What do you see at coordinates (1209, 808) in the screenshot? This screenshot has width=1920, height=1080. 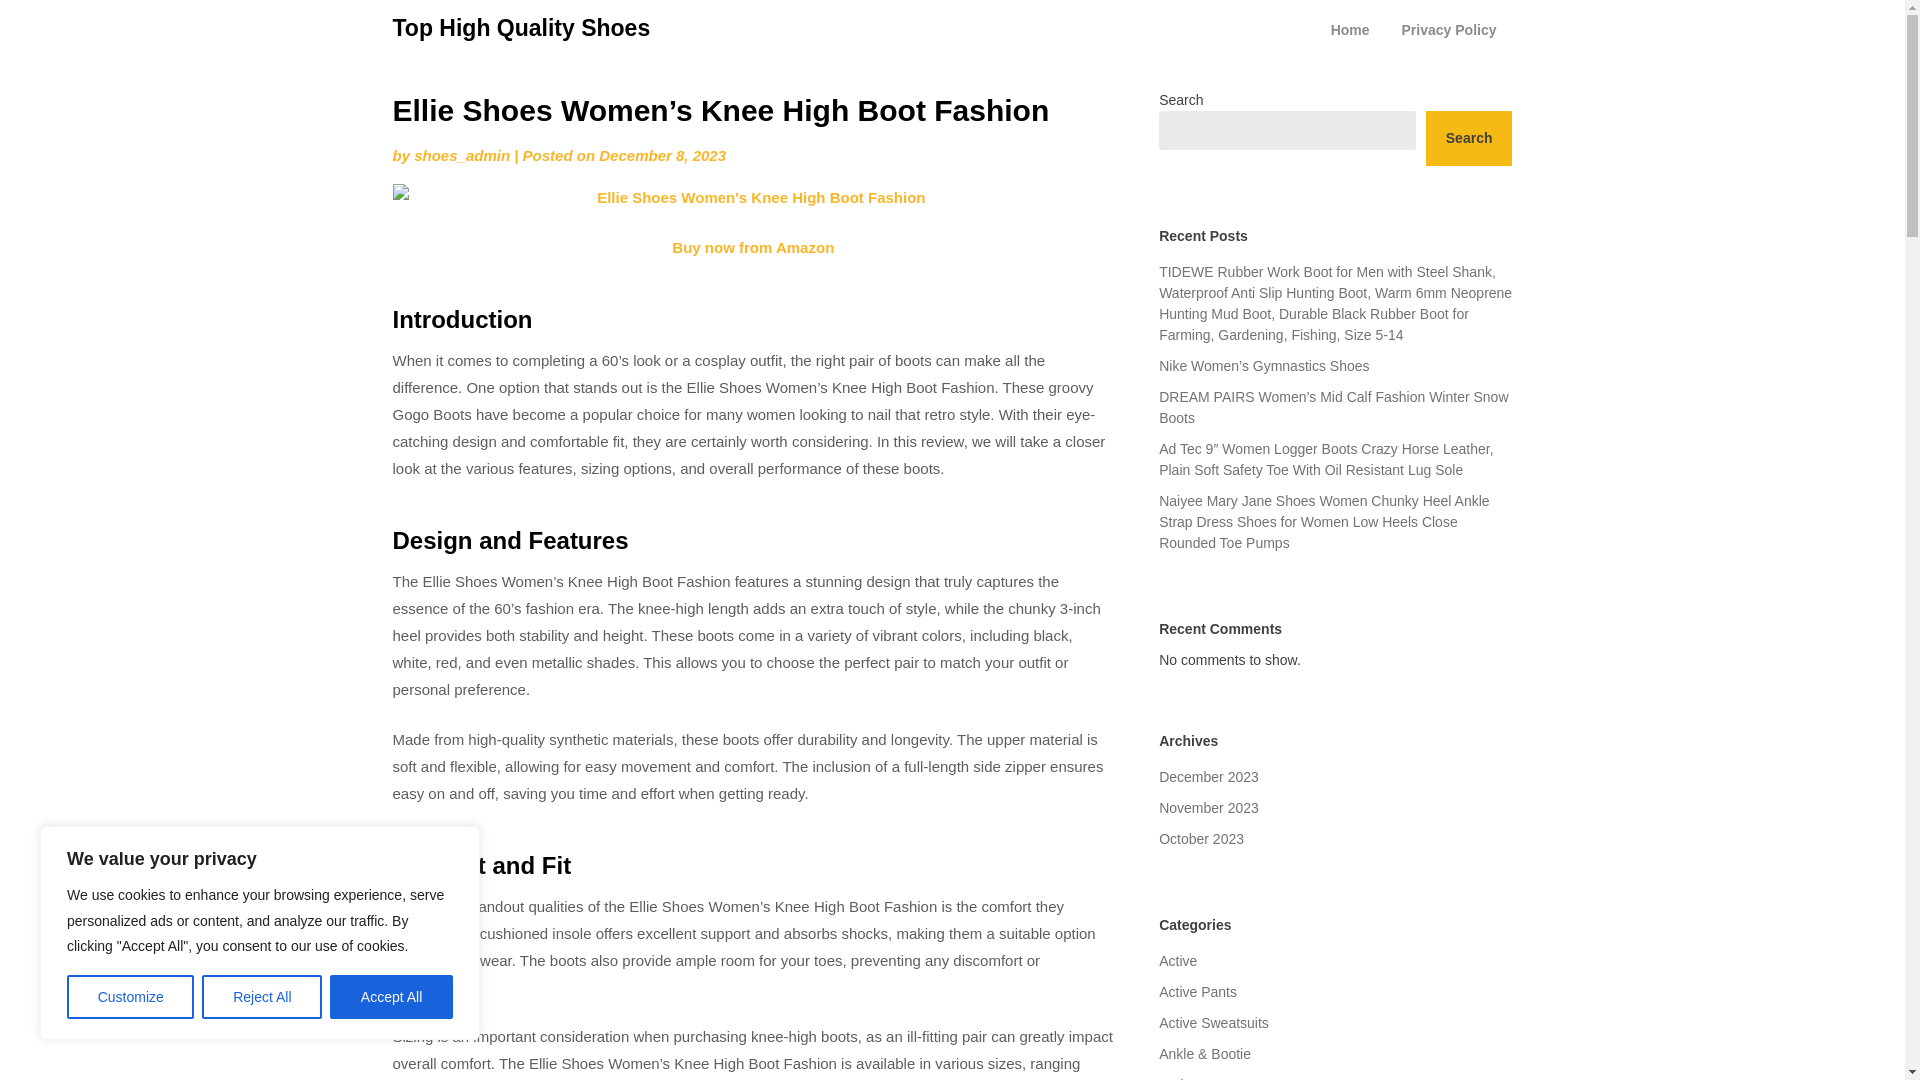 I see `November 2023` at bounding box center [1209, 808].